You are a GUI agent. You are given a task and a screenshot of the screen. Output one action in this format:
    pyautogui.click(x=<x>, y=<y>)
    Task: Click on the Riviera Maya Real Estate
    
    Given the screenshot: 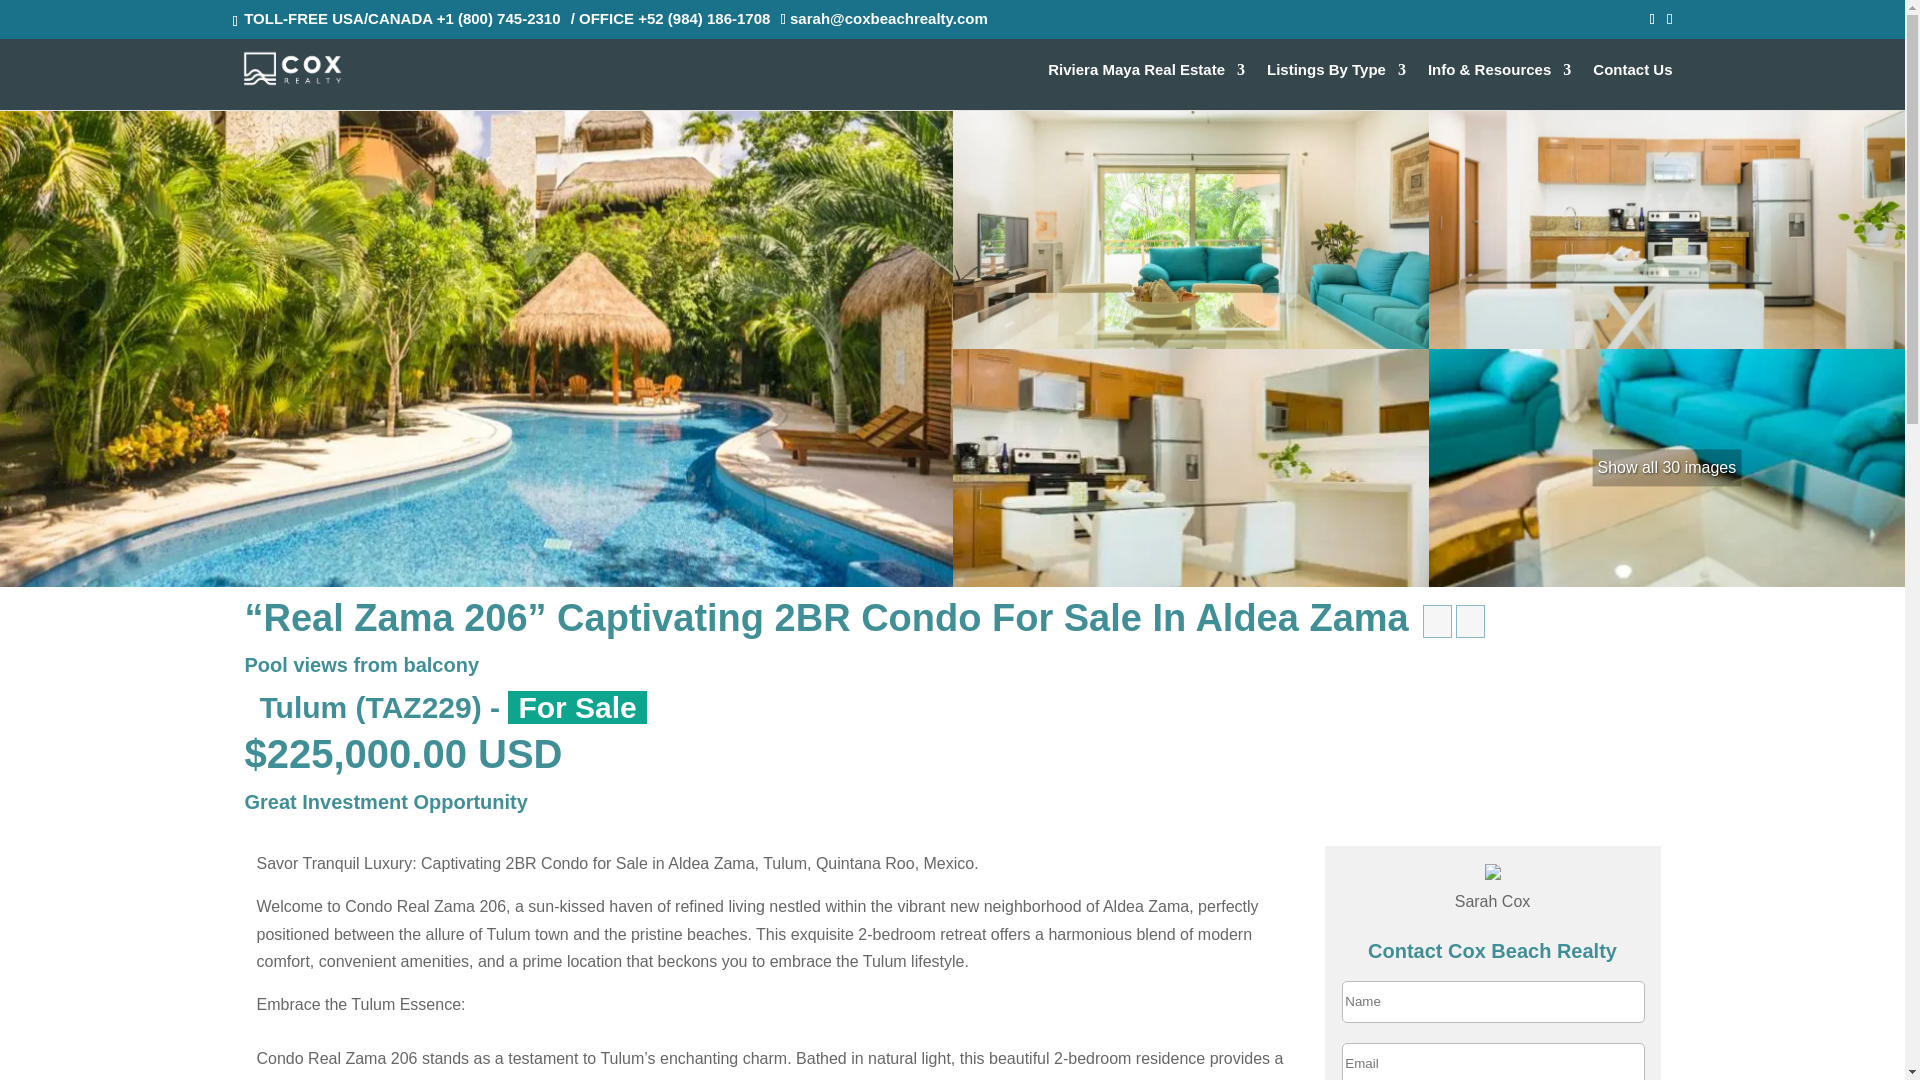 What is the action you would take?
    pyautogui.click(x=1146, y=86)
    